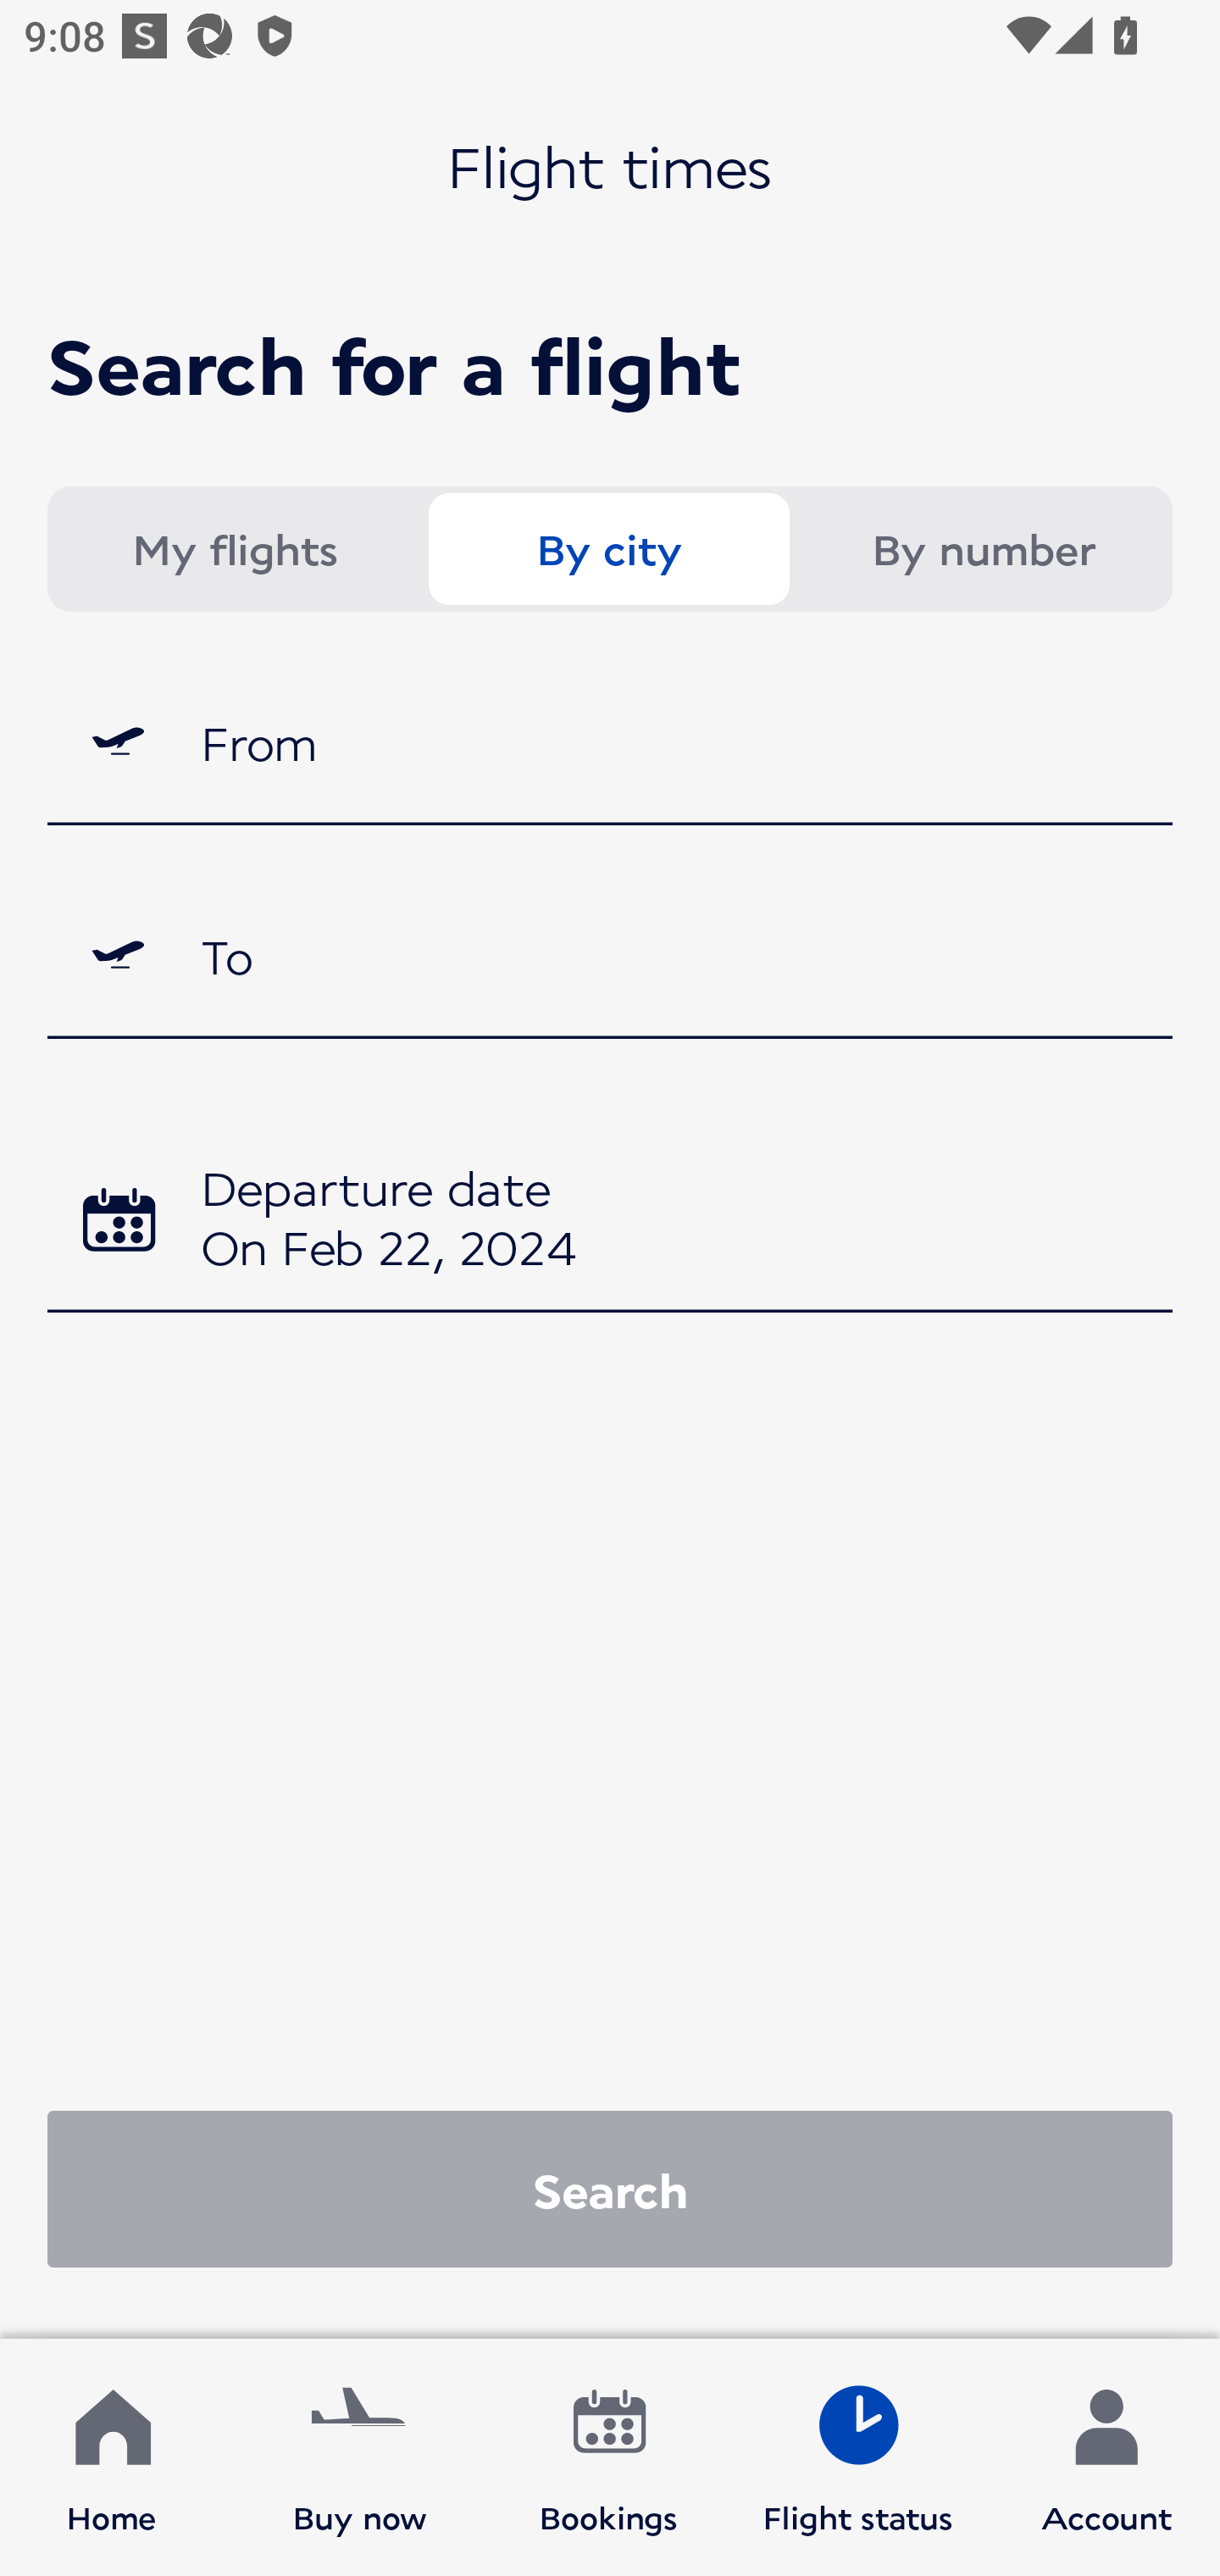 The width and height of the screenshot is (1220, 2576). What do you see at coordinates (610, 956) in the screenshot?
I see `To` at bounding box center [610, 956].